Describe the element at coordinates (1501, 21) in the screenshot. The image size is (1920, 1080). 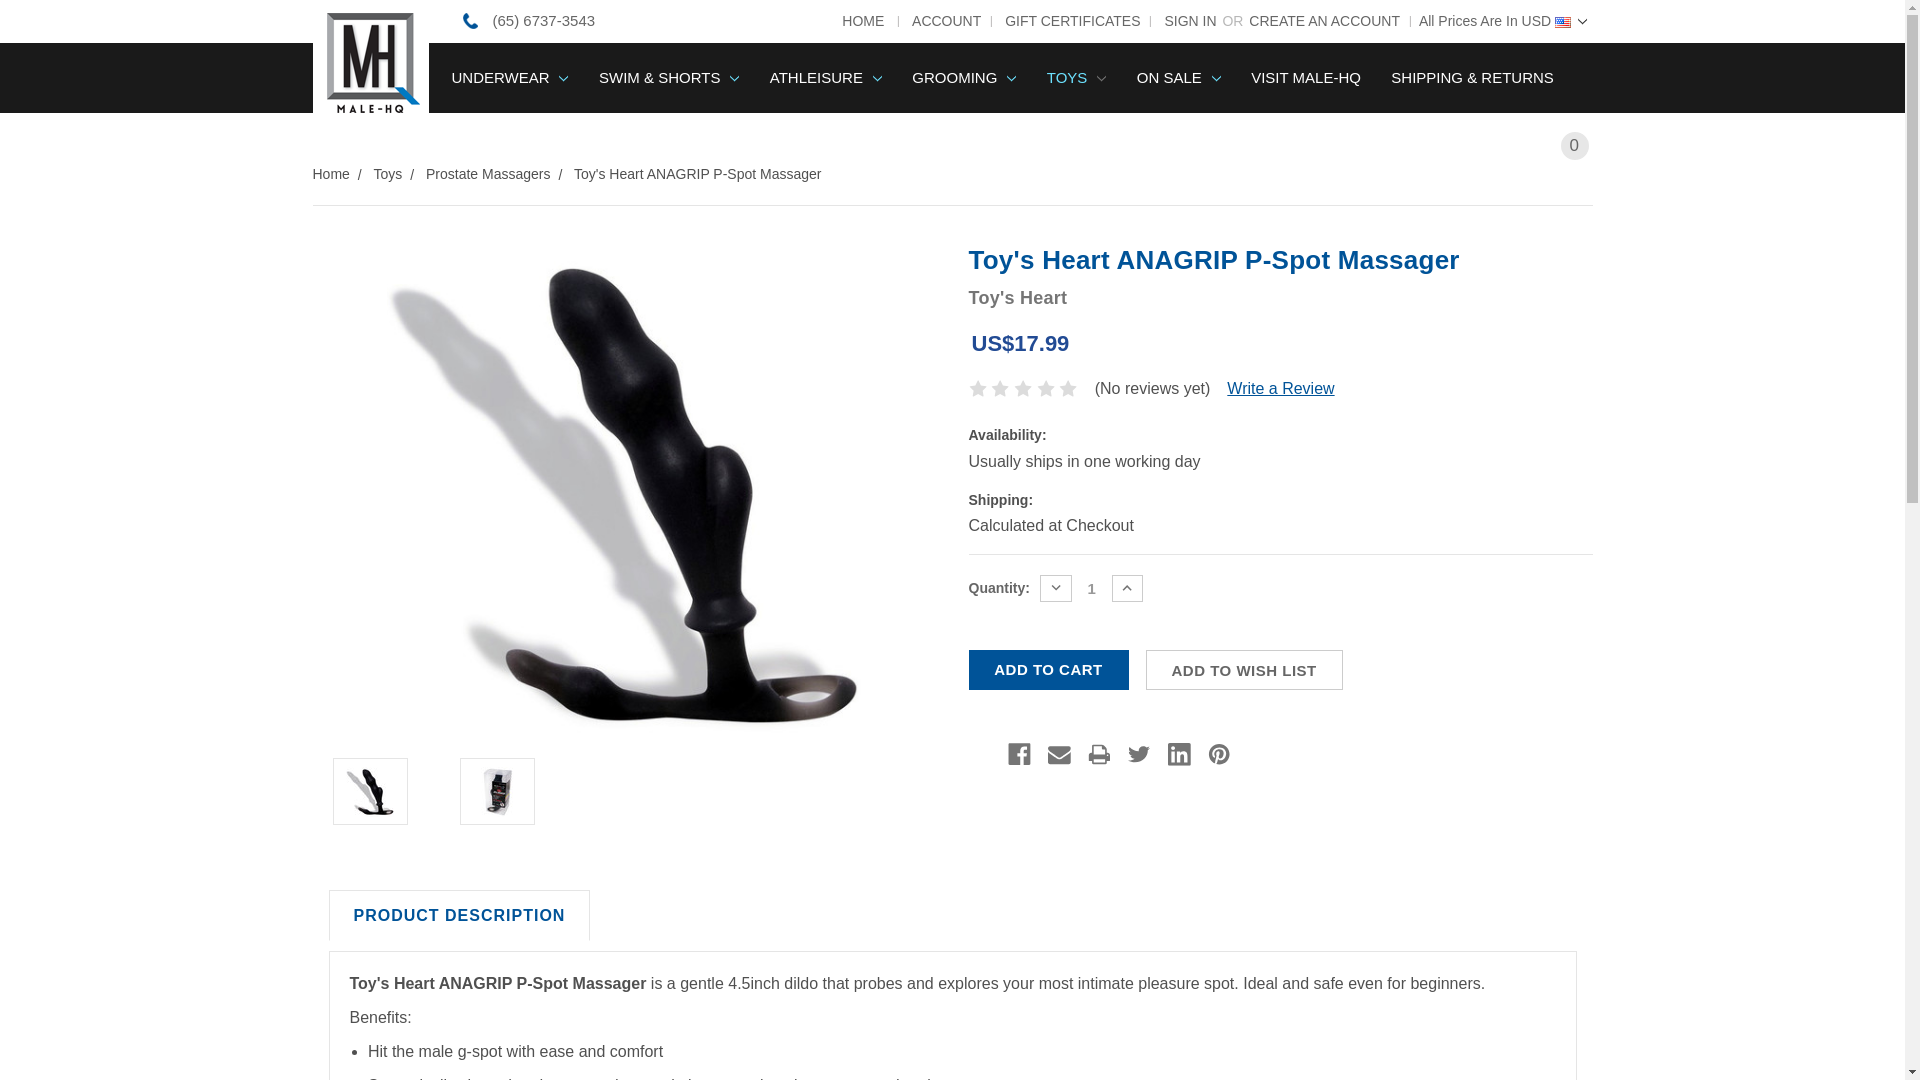
I see `All Prices Are In USD` at that location.